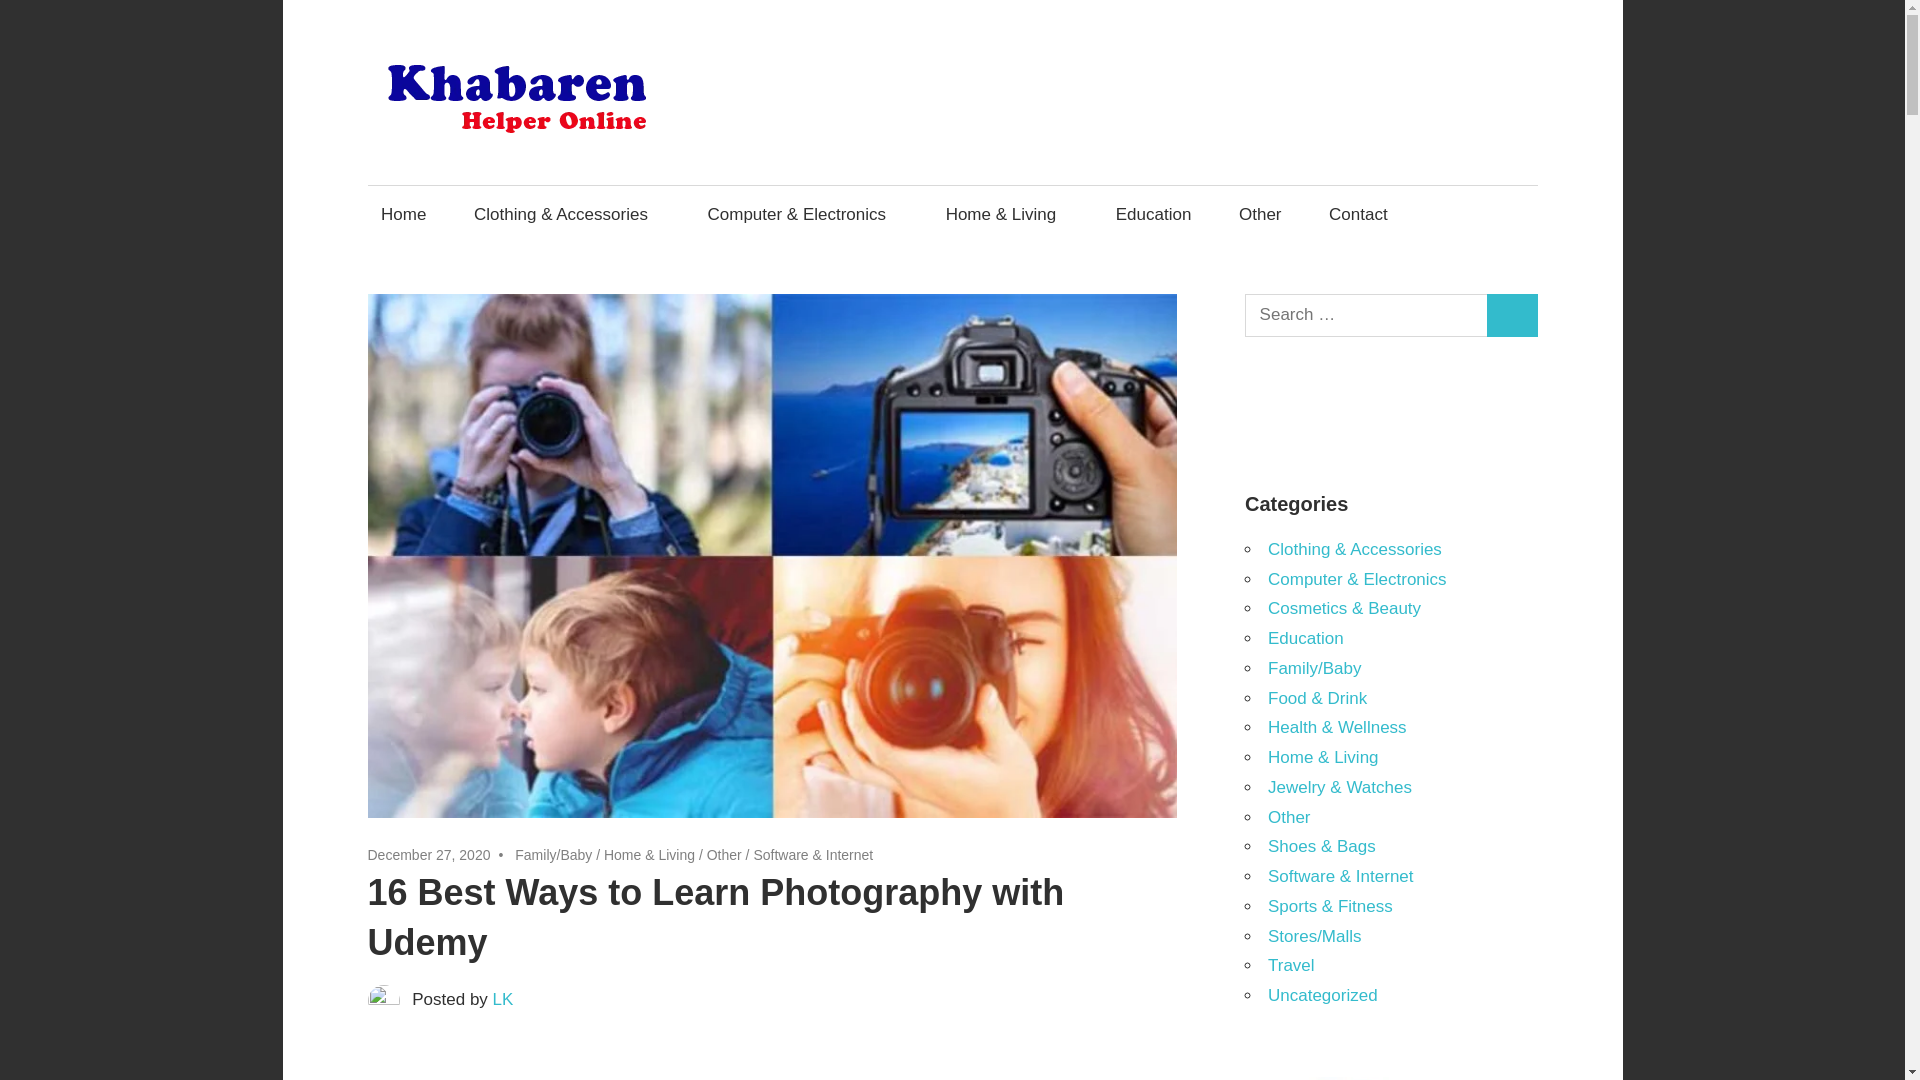  I want to click on Contact, so click(1358, 213).